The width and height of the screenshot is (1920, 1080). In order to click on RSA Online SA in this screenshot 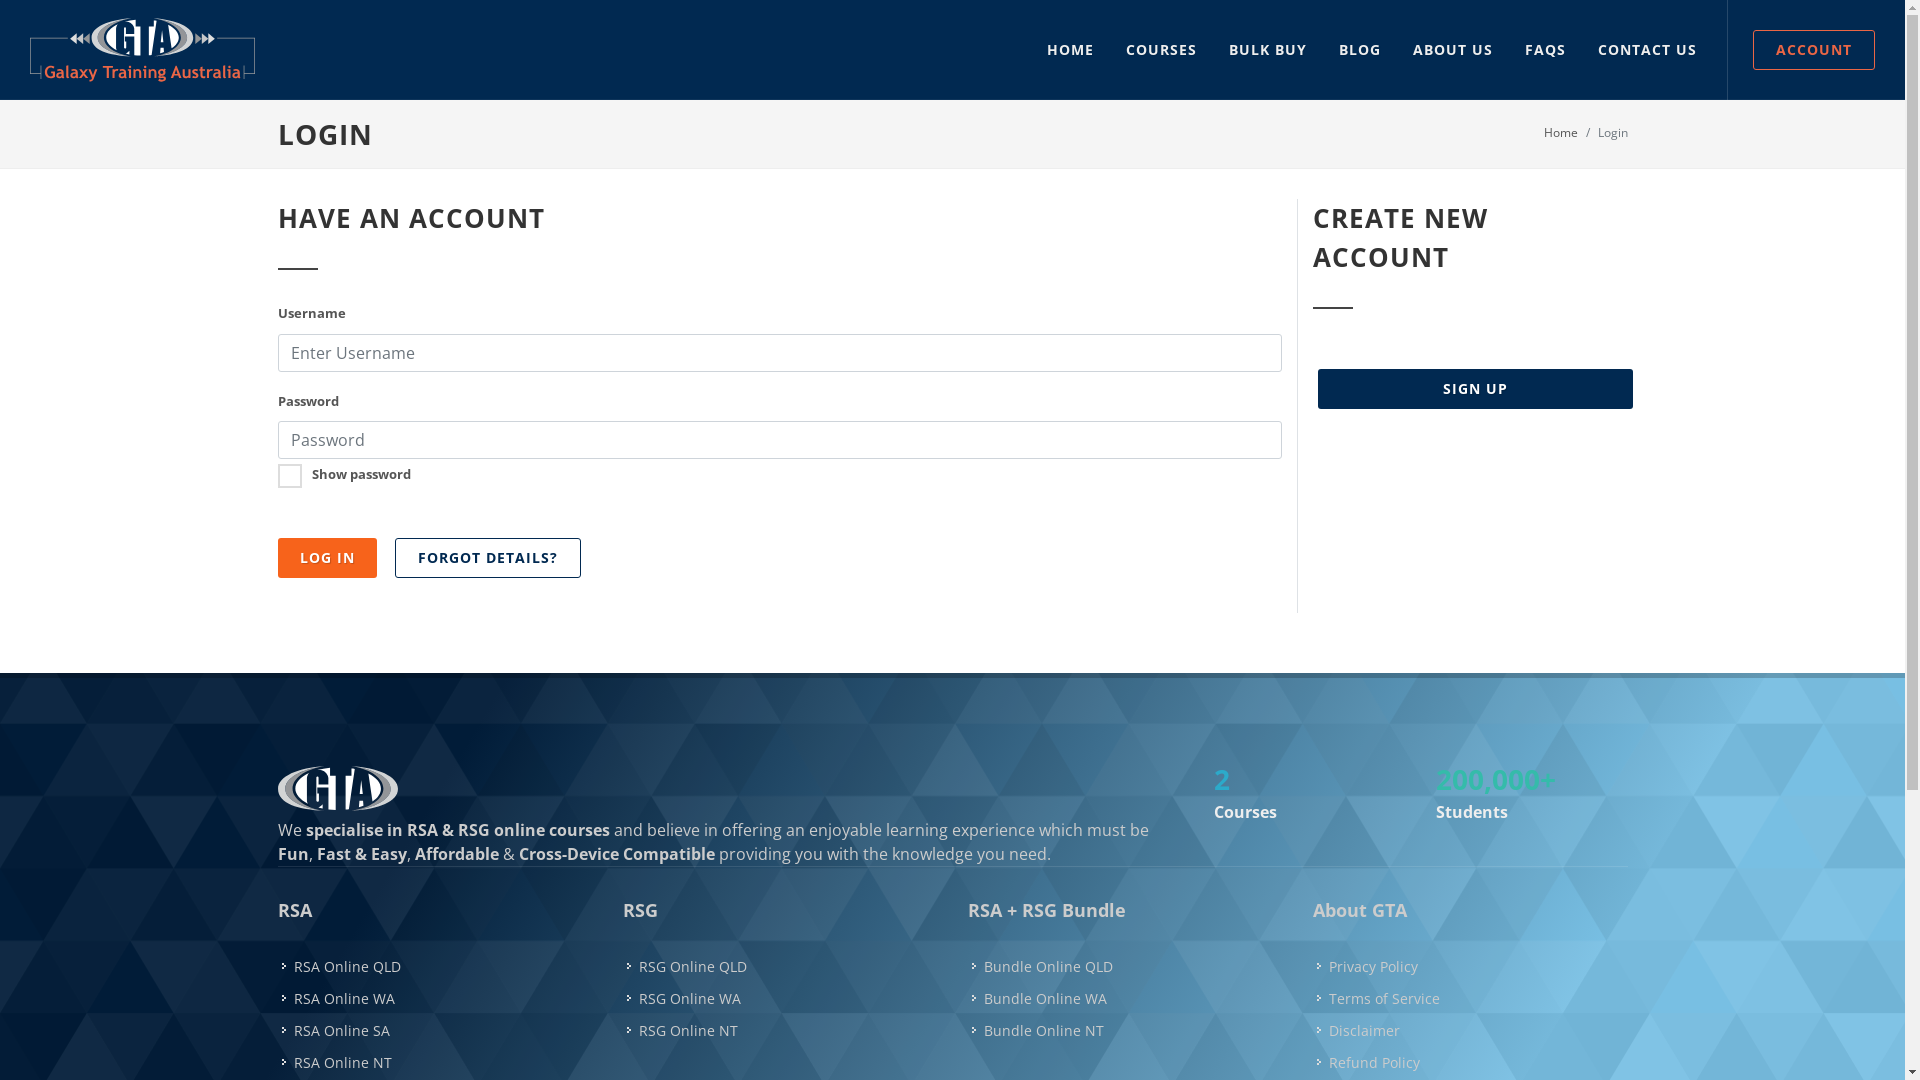, I will do `click(338, 1030)`.